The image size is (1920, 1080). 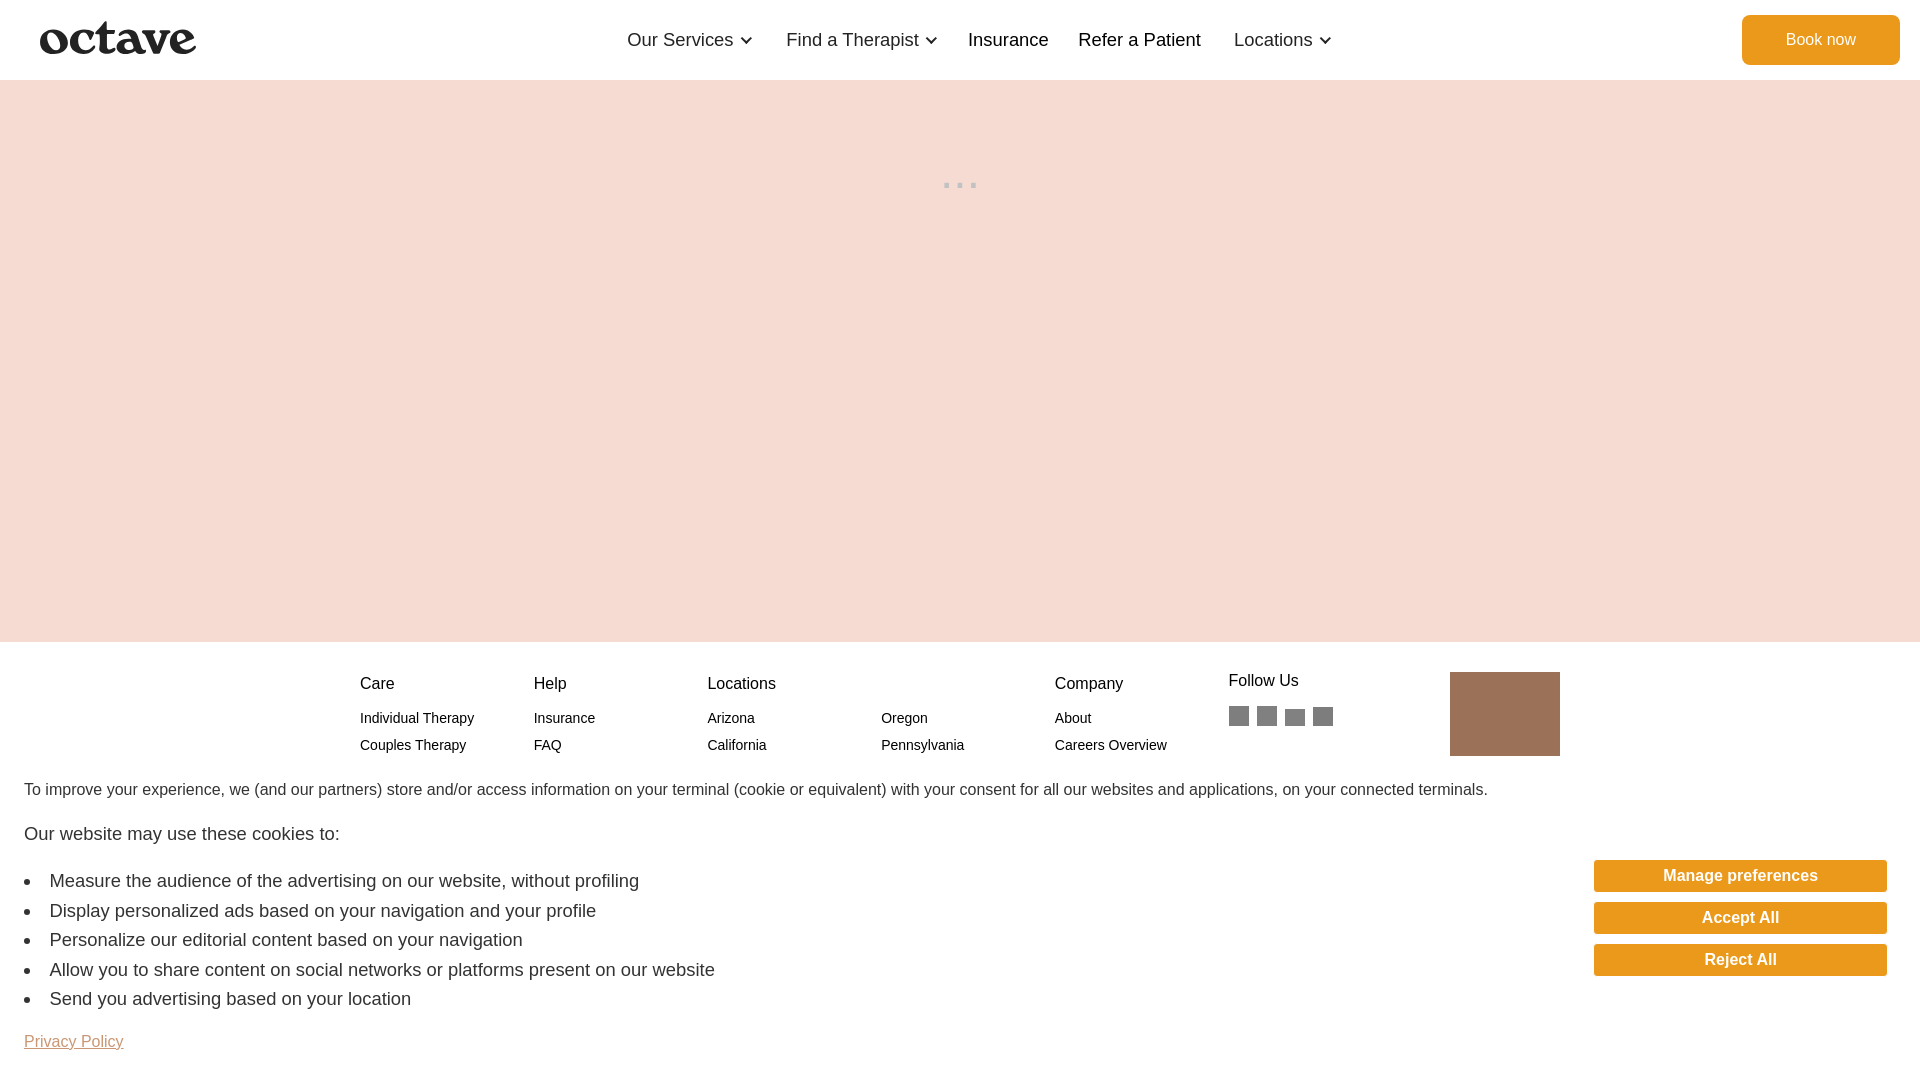 What do you see at coordinates (680, 39) in the screenshot?
I see `Our Services` at bounding box center [680, 39].